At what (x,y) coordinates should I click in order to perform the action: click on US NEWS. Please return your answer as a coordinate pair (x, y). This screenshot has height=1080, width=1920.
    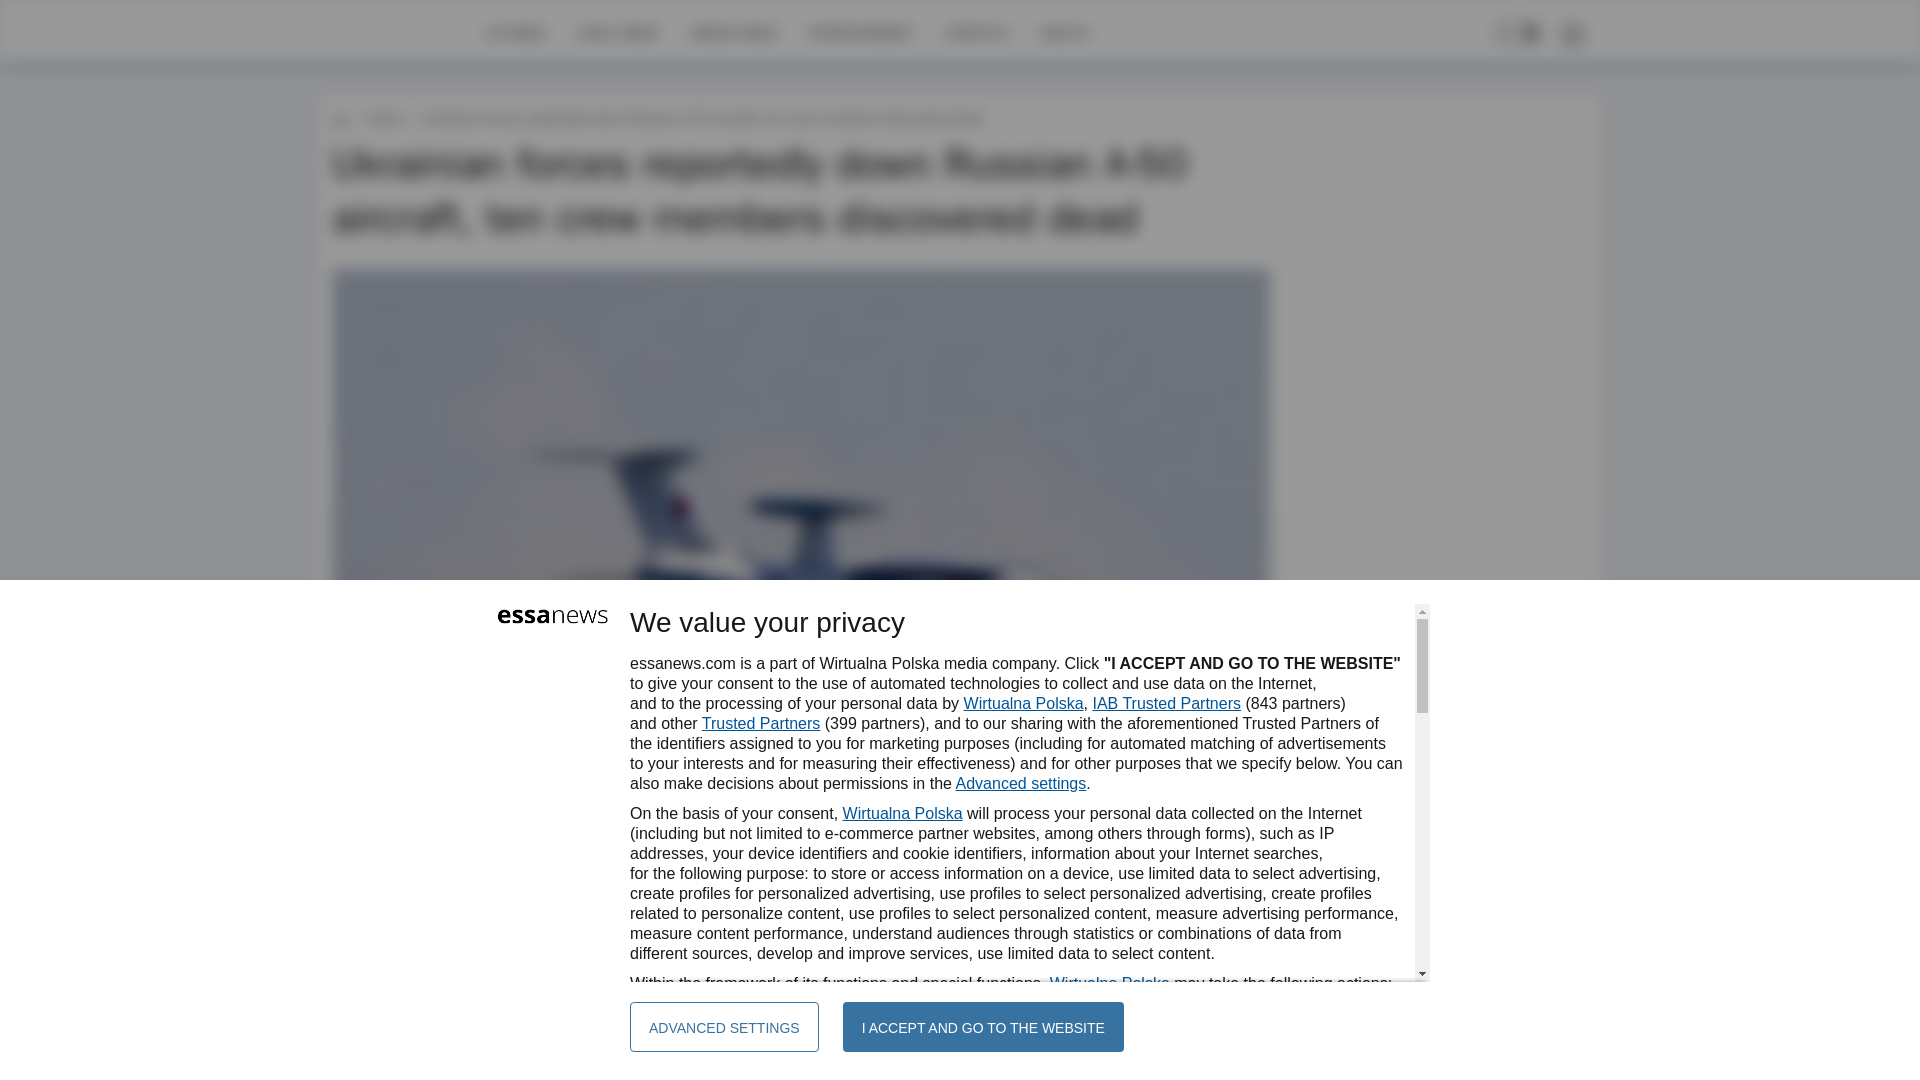
    Looking at the image, I should click on (515, 32).